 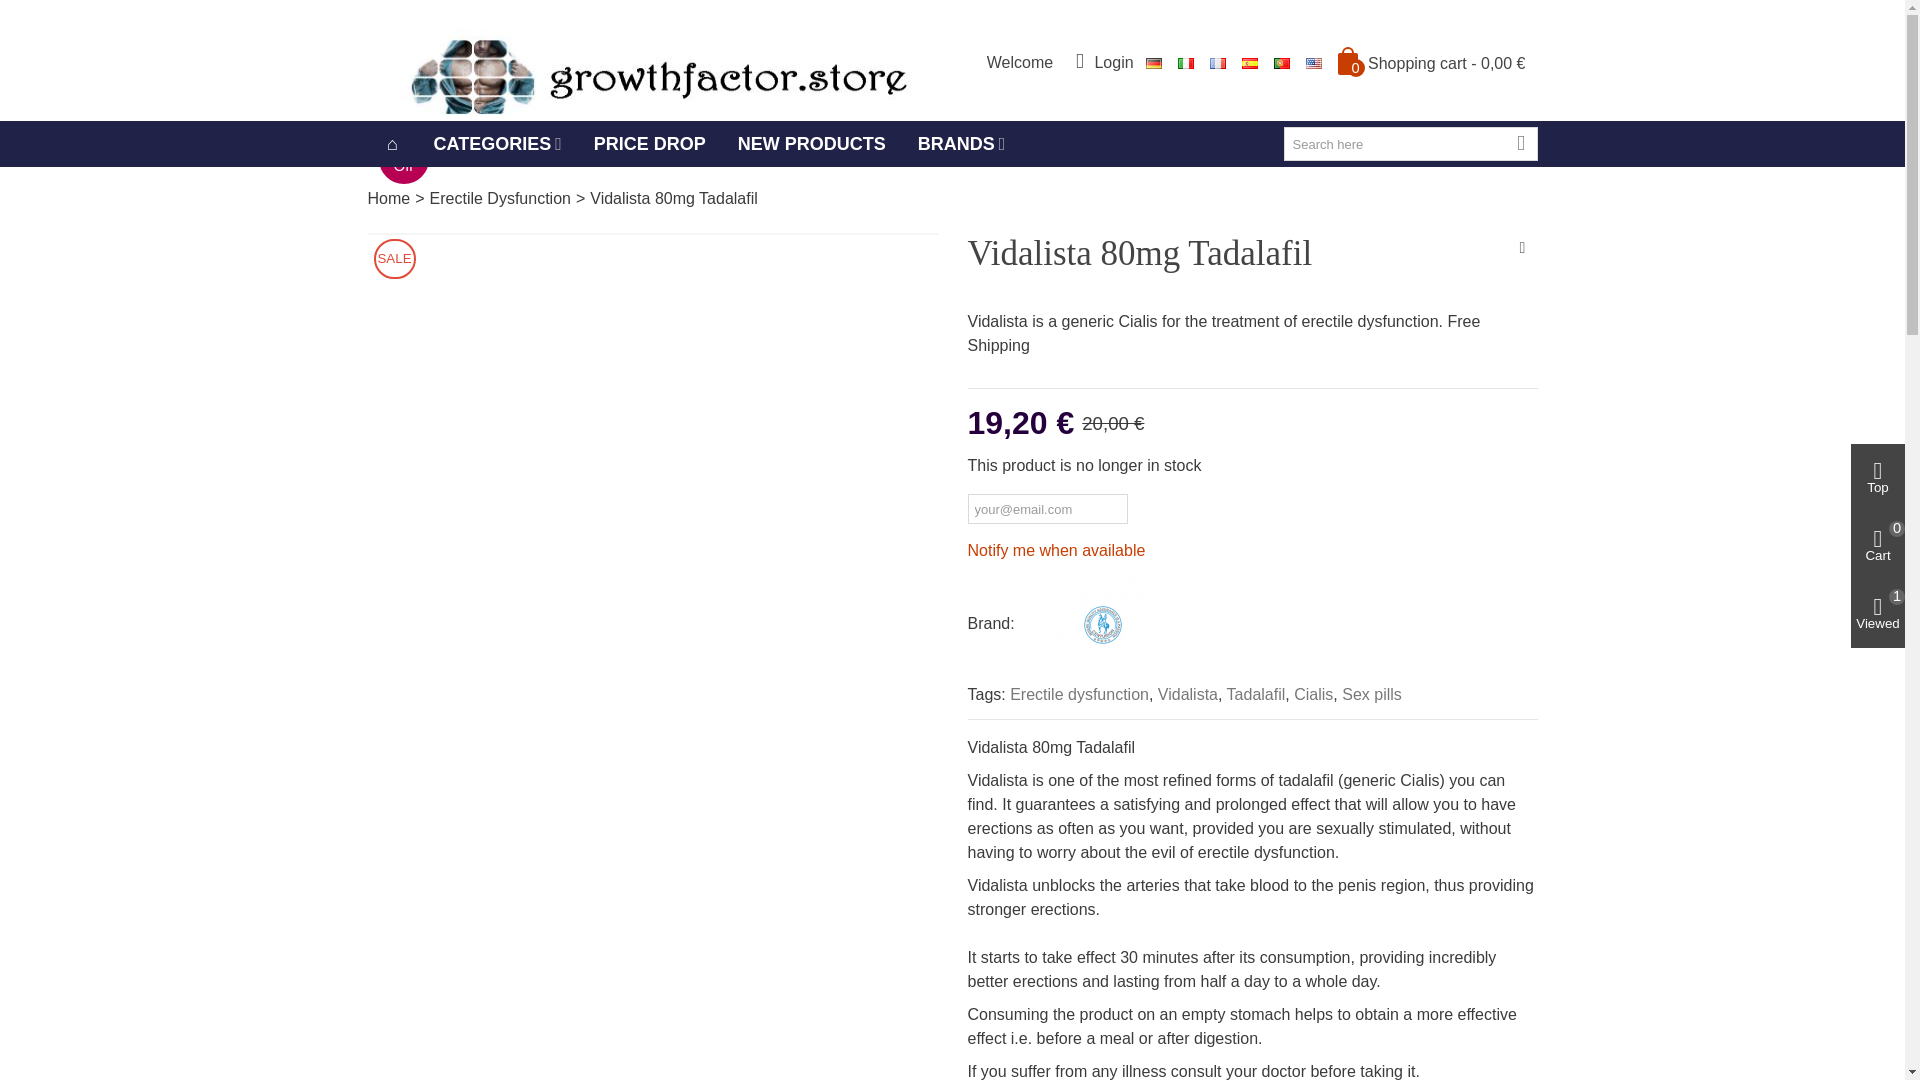 I want to click on Categories, so click(x=498, y=144).